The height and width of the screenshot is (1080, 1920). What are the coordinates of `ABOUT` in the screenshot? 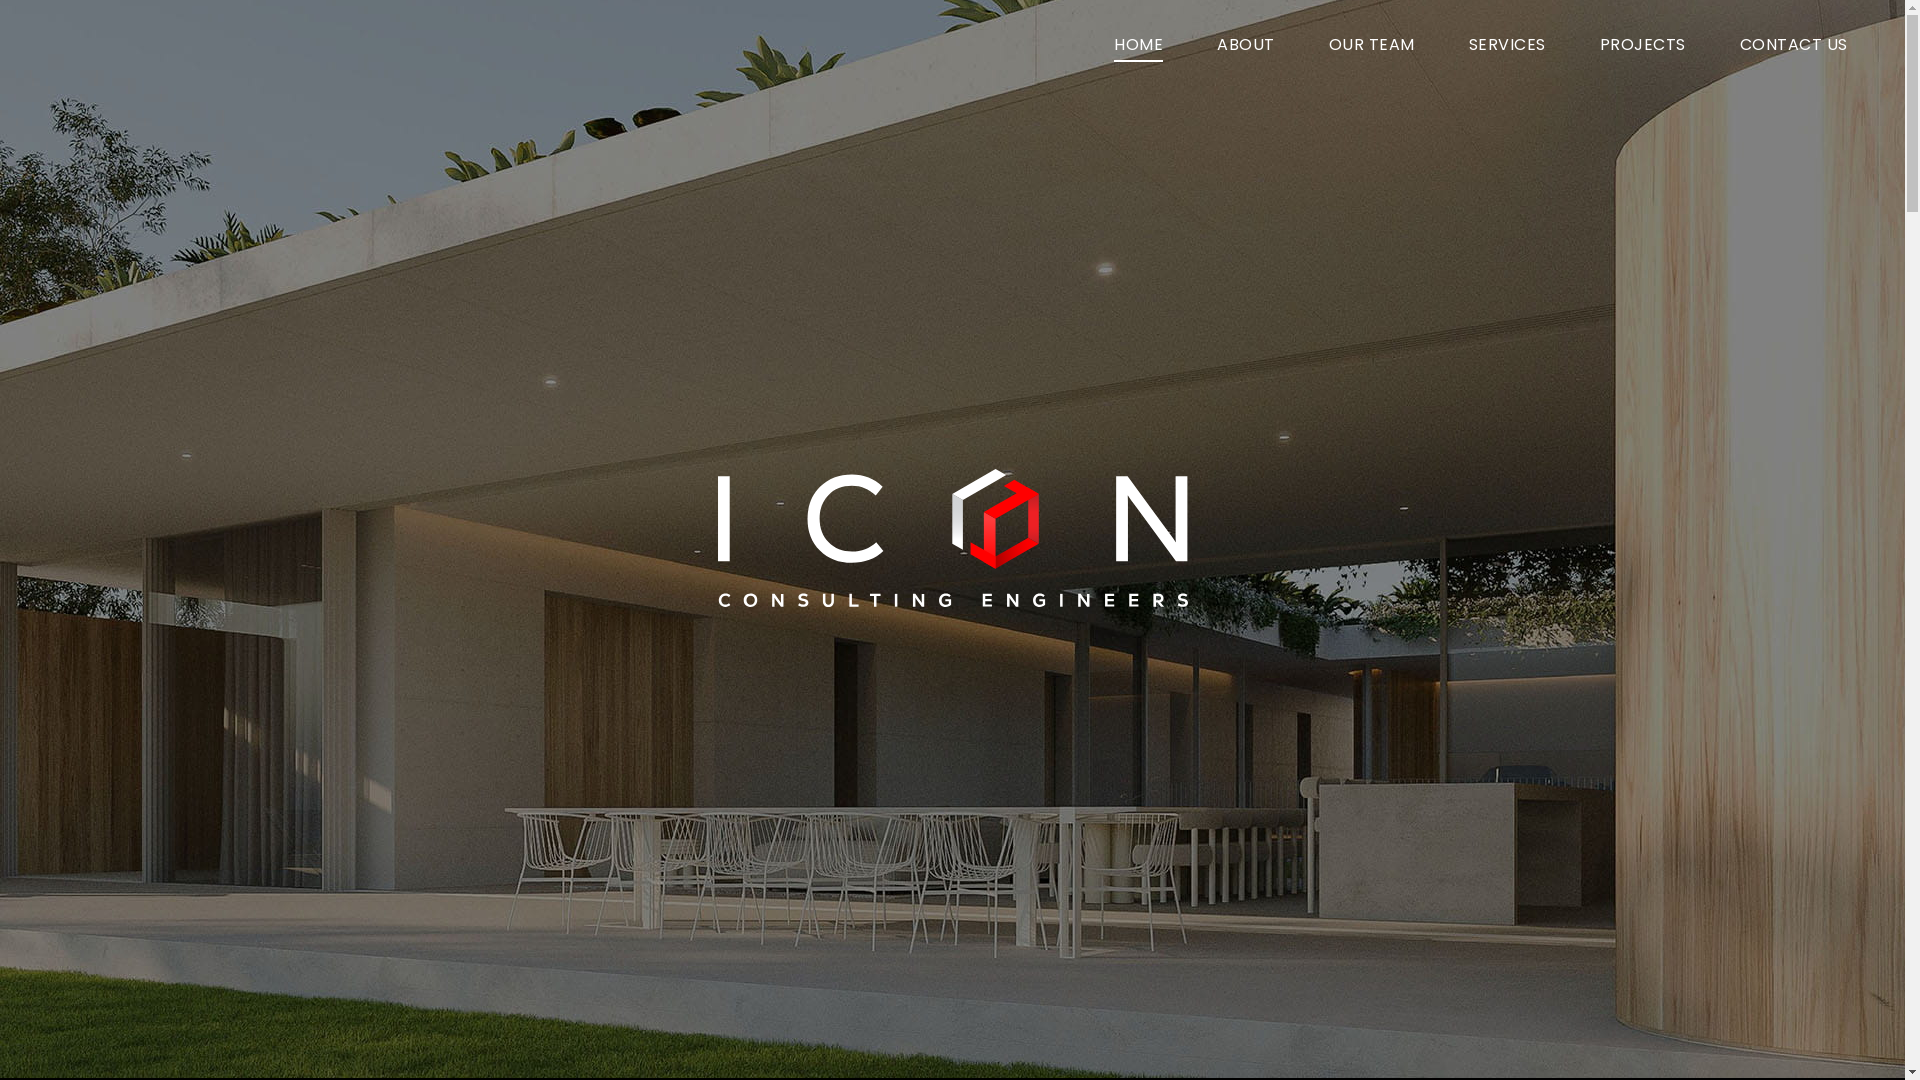 It's located at (1246, 45).